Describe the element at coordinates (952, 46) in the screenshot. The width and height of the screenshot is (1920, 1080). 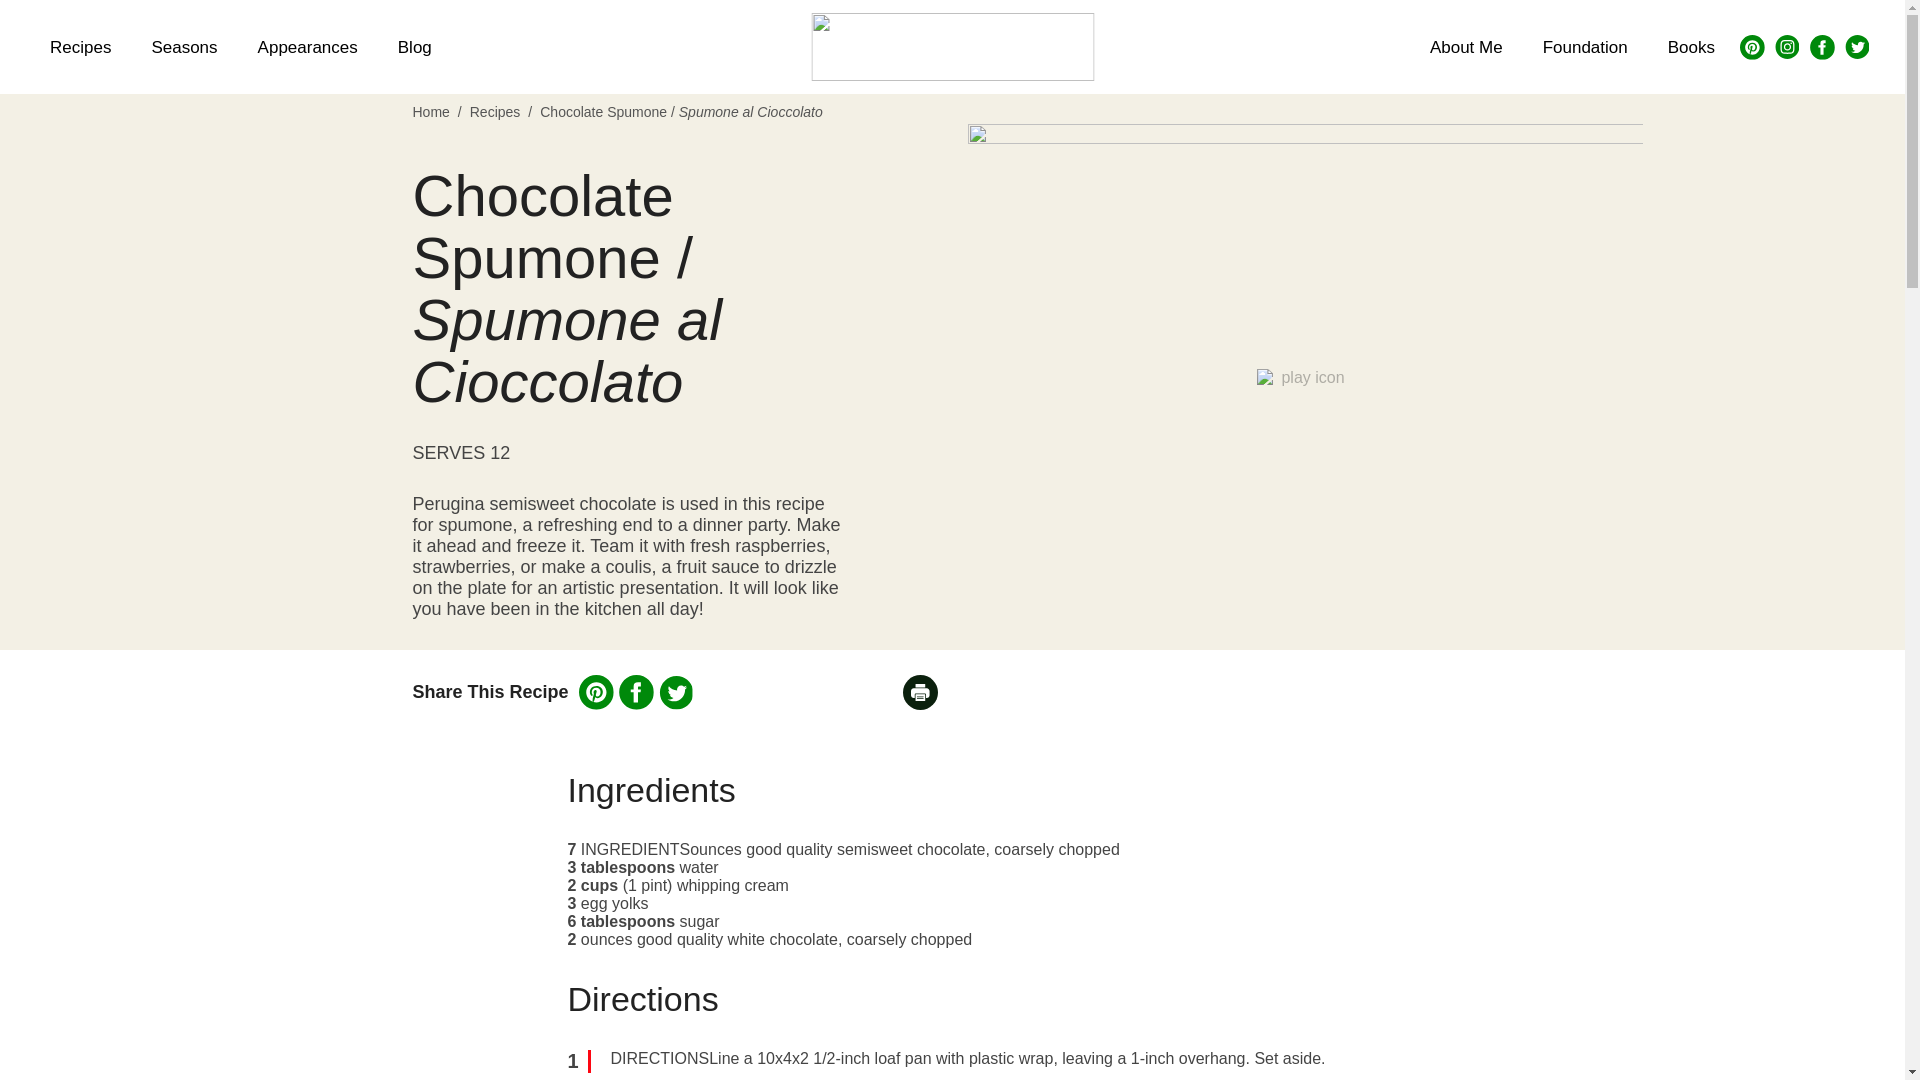
I see `homepage` at that location.